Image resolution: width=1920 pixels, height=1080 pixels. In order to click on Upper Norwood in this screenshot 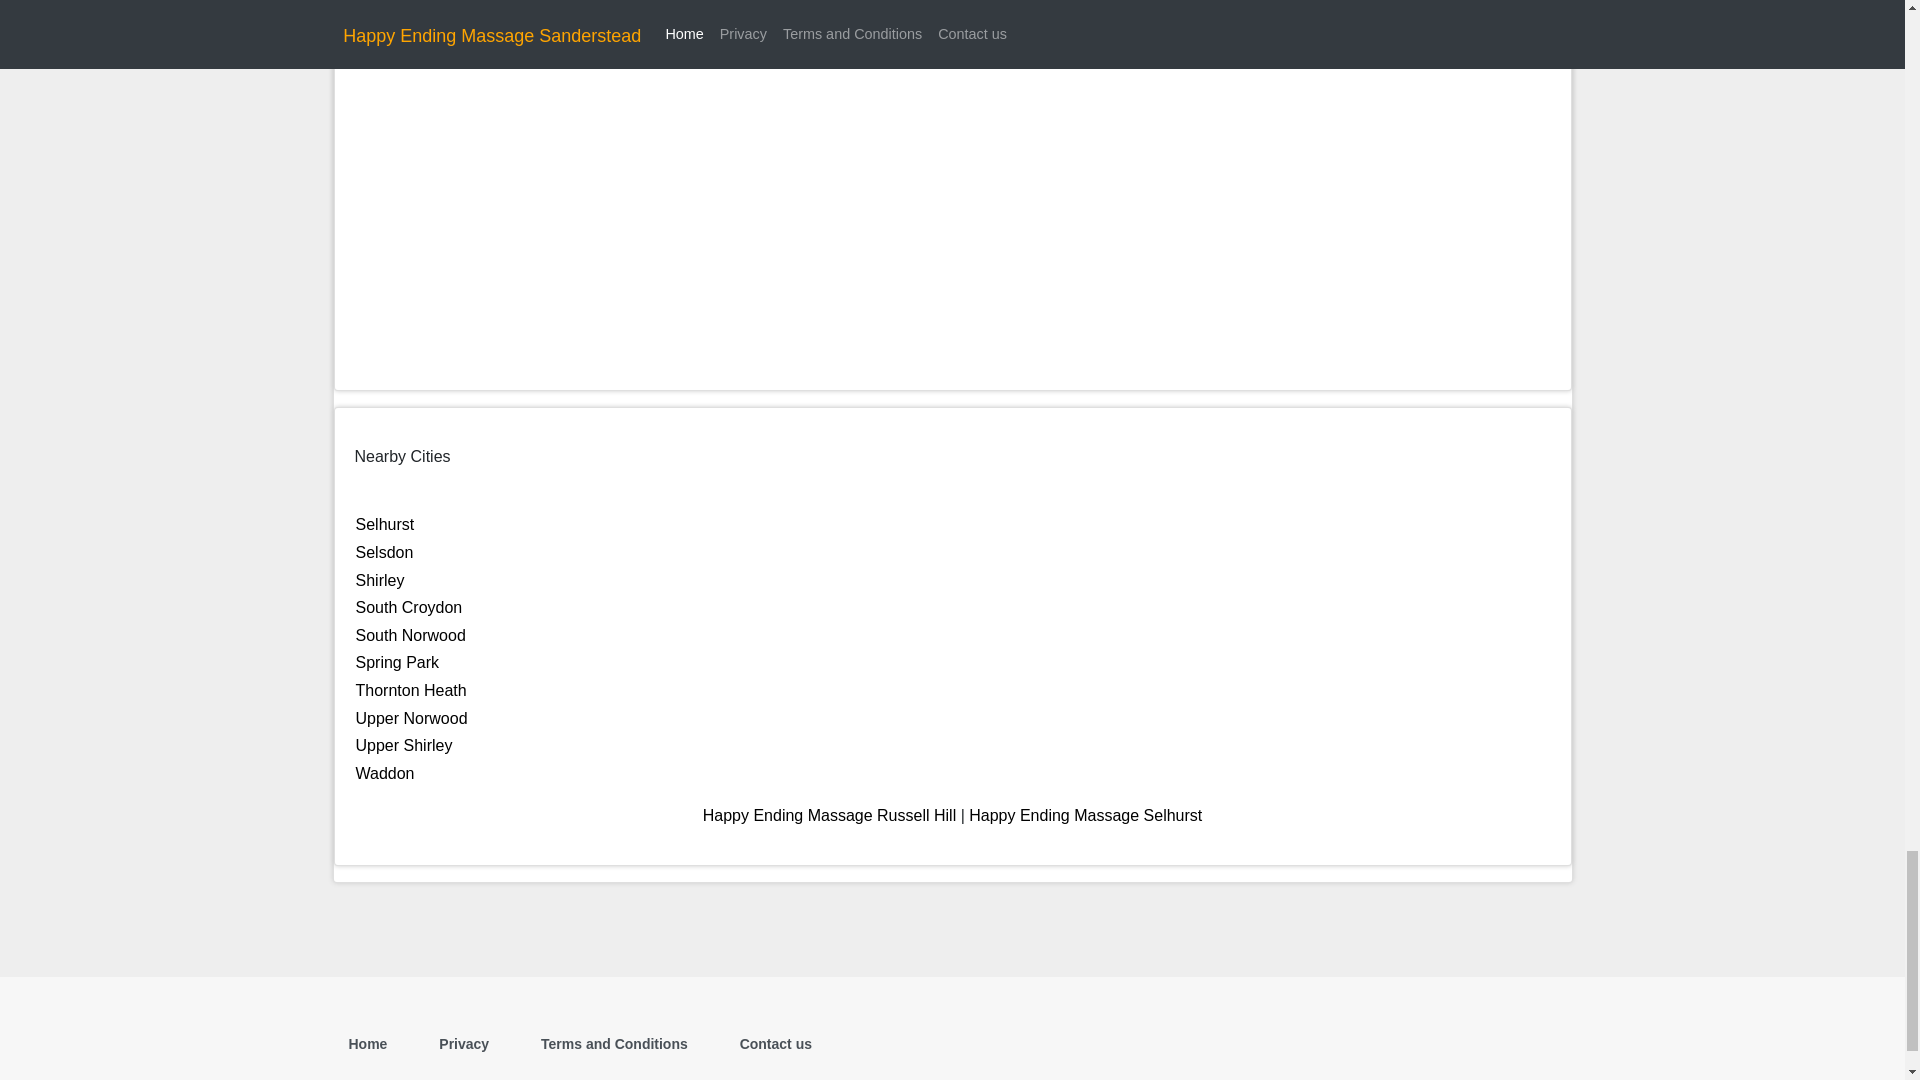, I will do `click(412, 718)`.